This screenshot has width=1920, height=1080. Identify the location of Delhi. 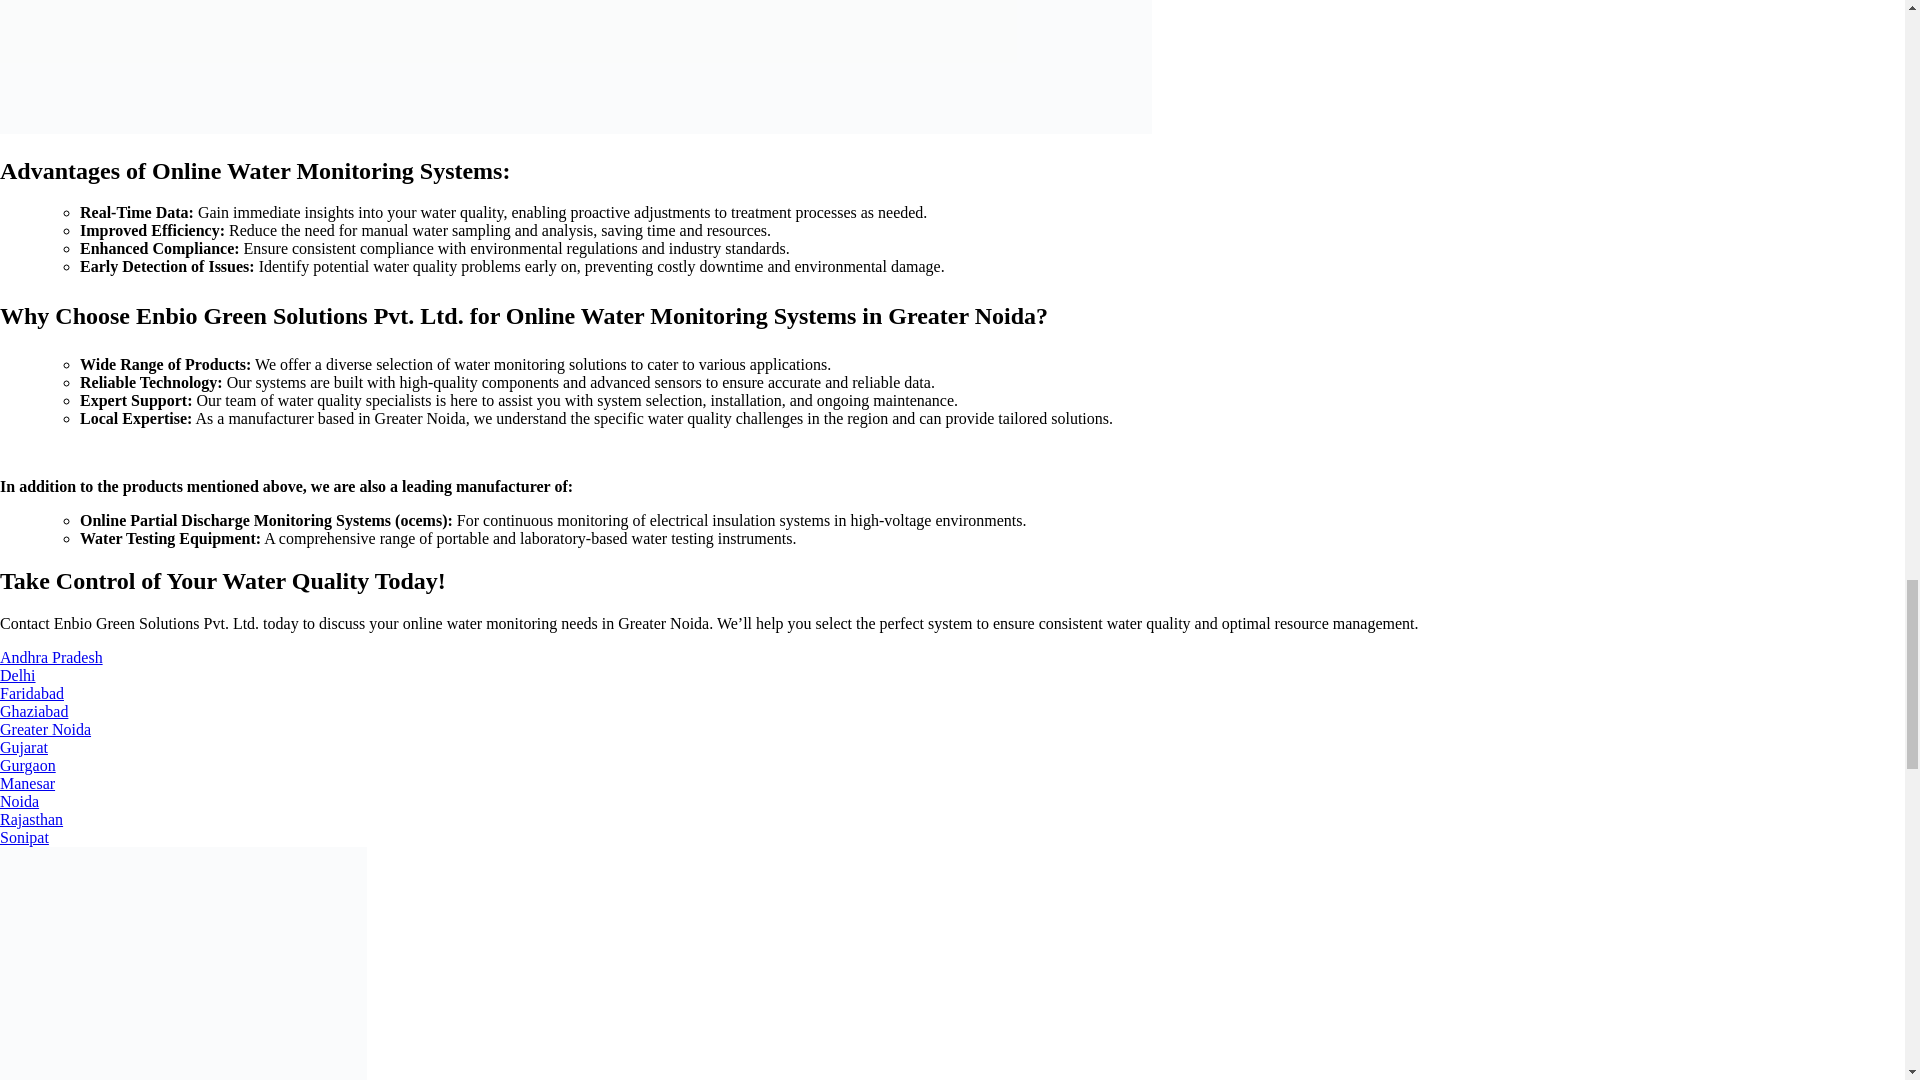
(18, 675).